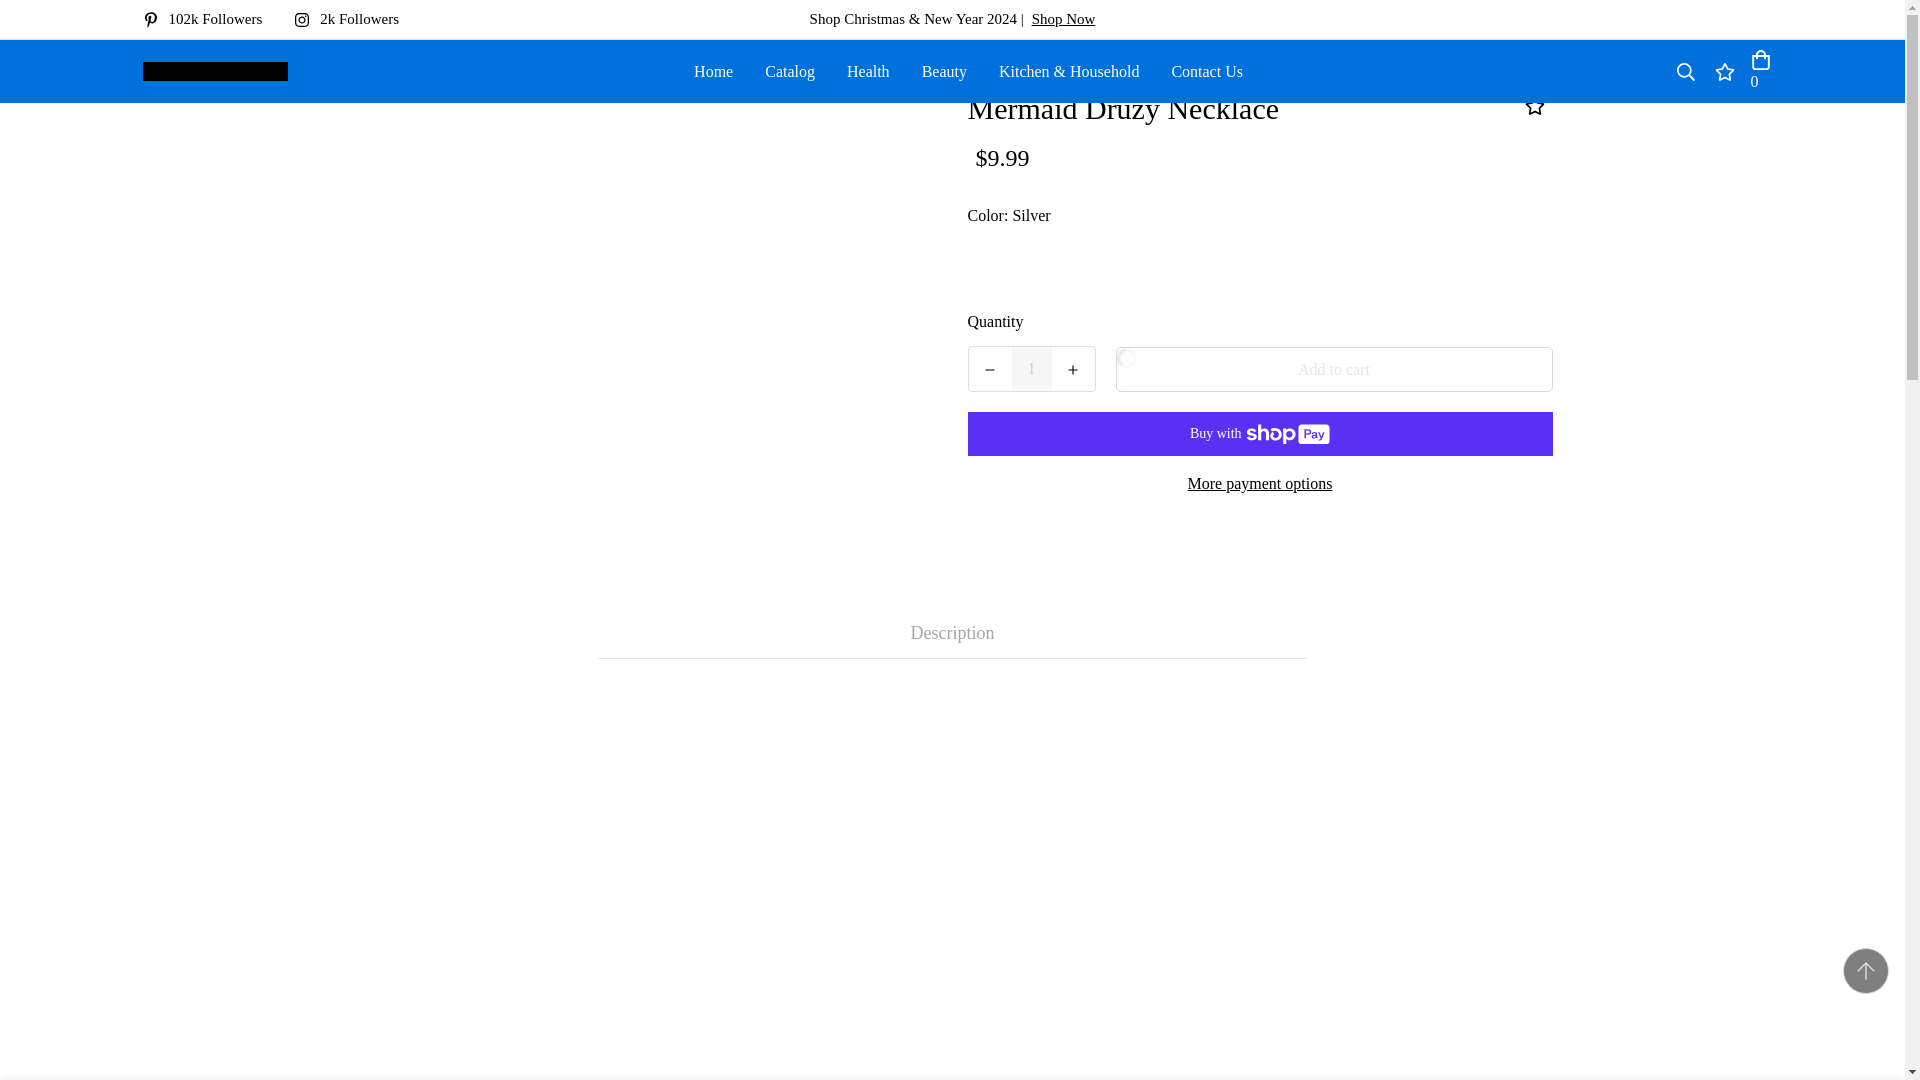  What do you see at coordinates (1207, 70) in the screenshot?
I see `Contact Us` at bounding box center [1207, 70].